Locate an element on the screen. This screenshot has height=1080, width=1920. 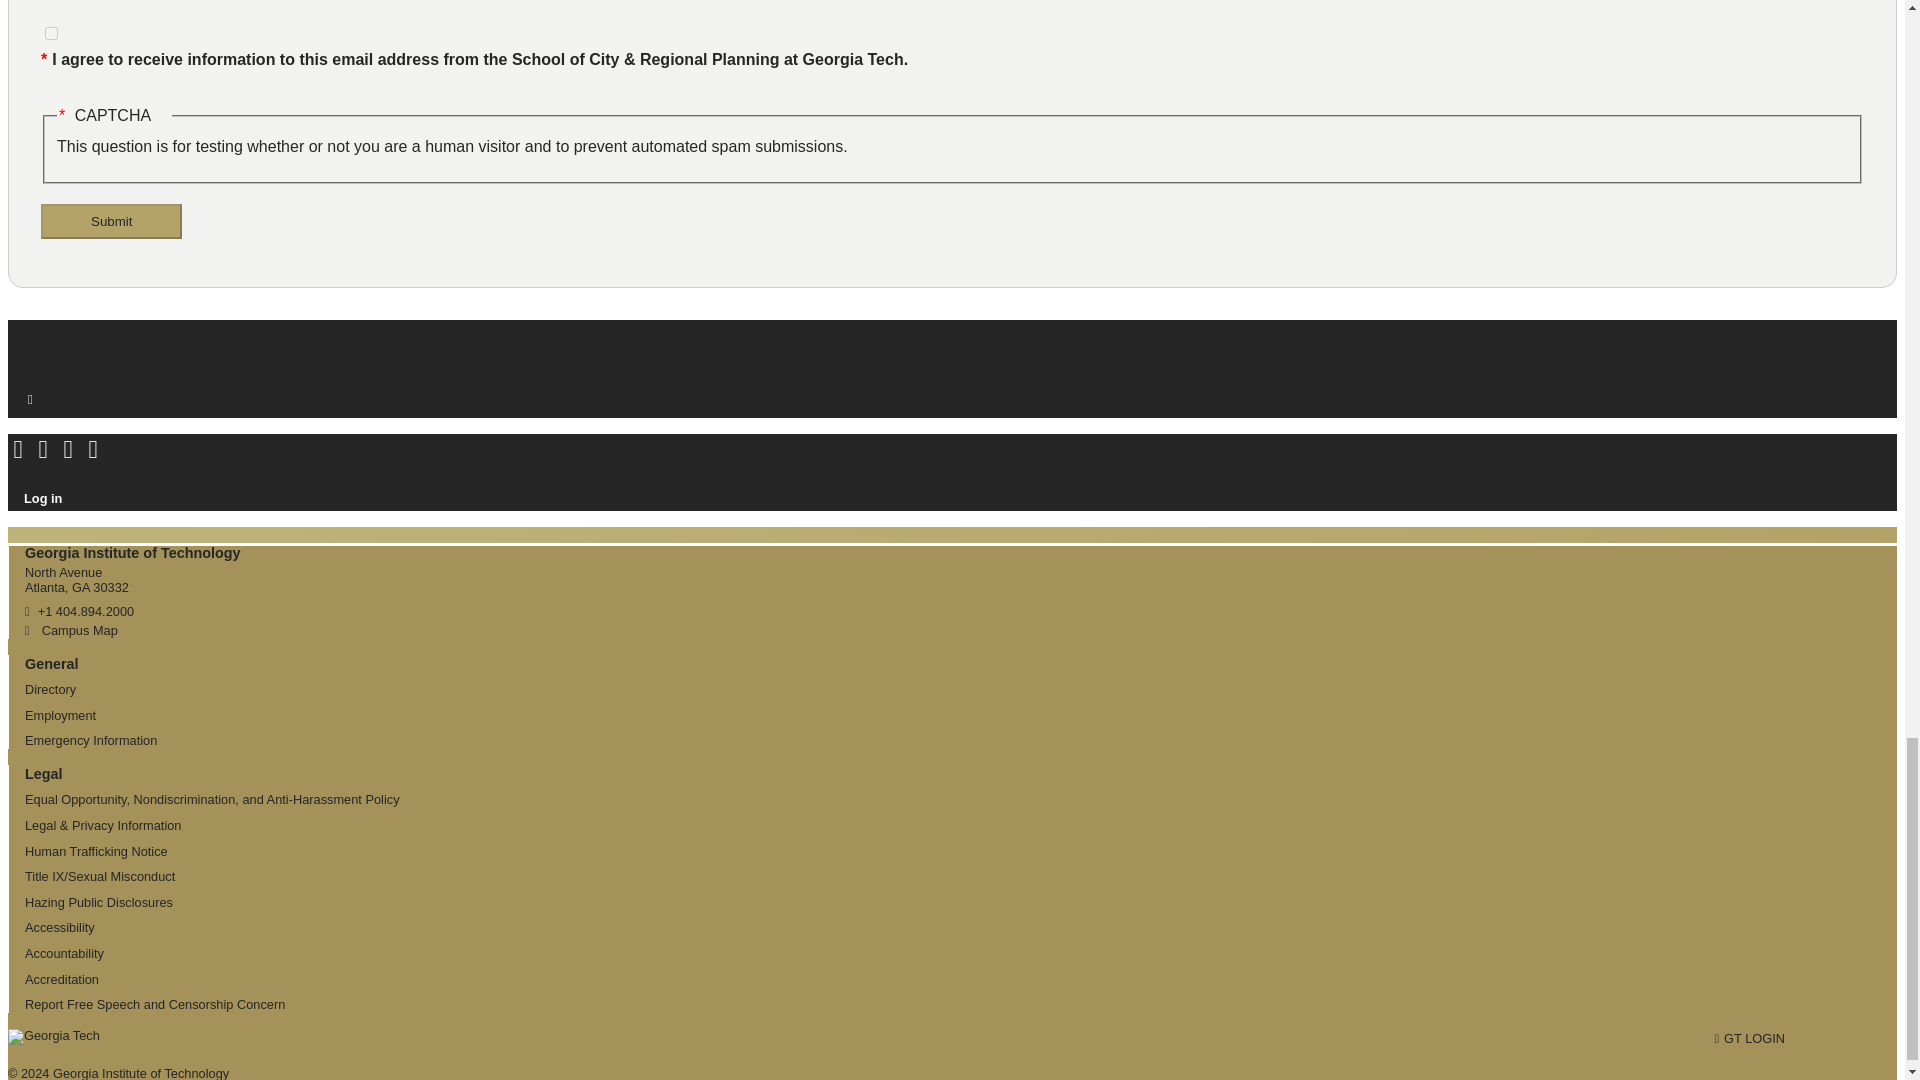
Georgia Human Trafficking Resources is located at coordinates (96, 850).